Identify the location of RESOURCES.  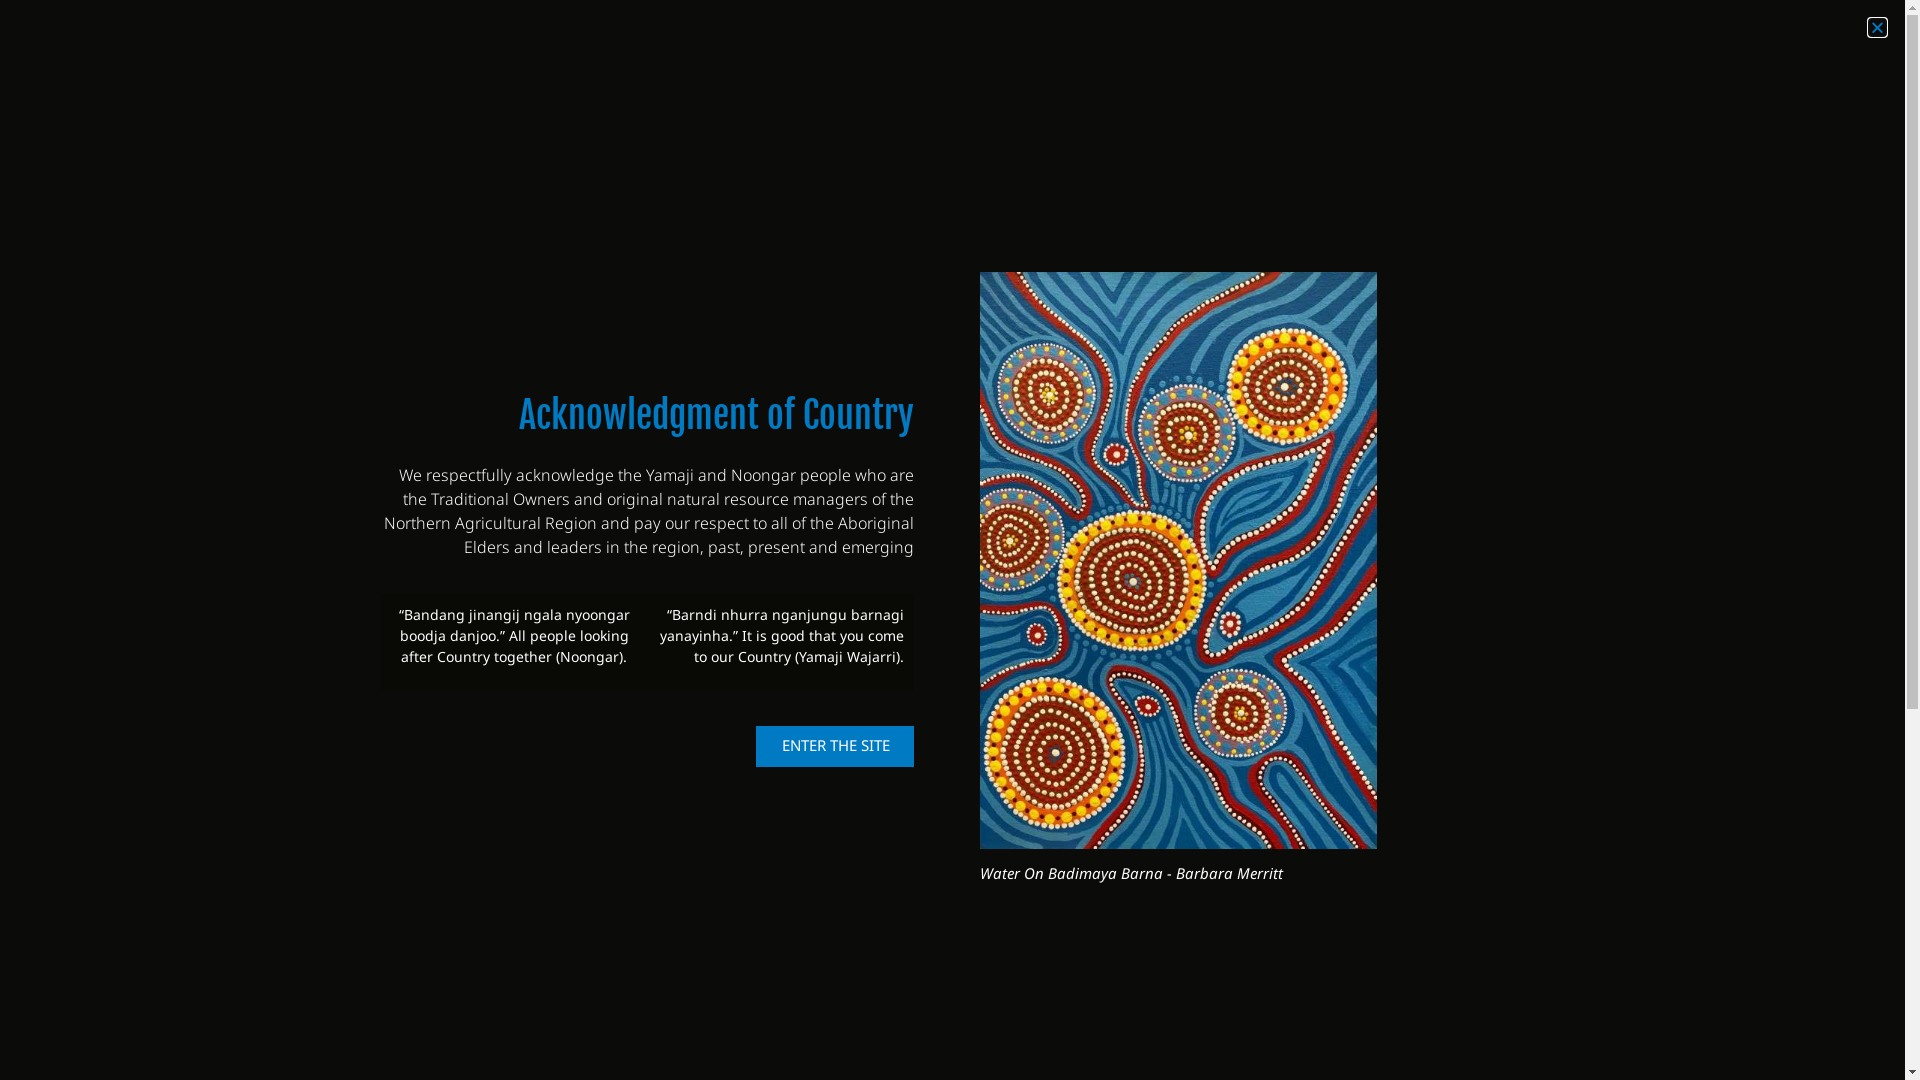
(1554, 103).